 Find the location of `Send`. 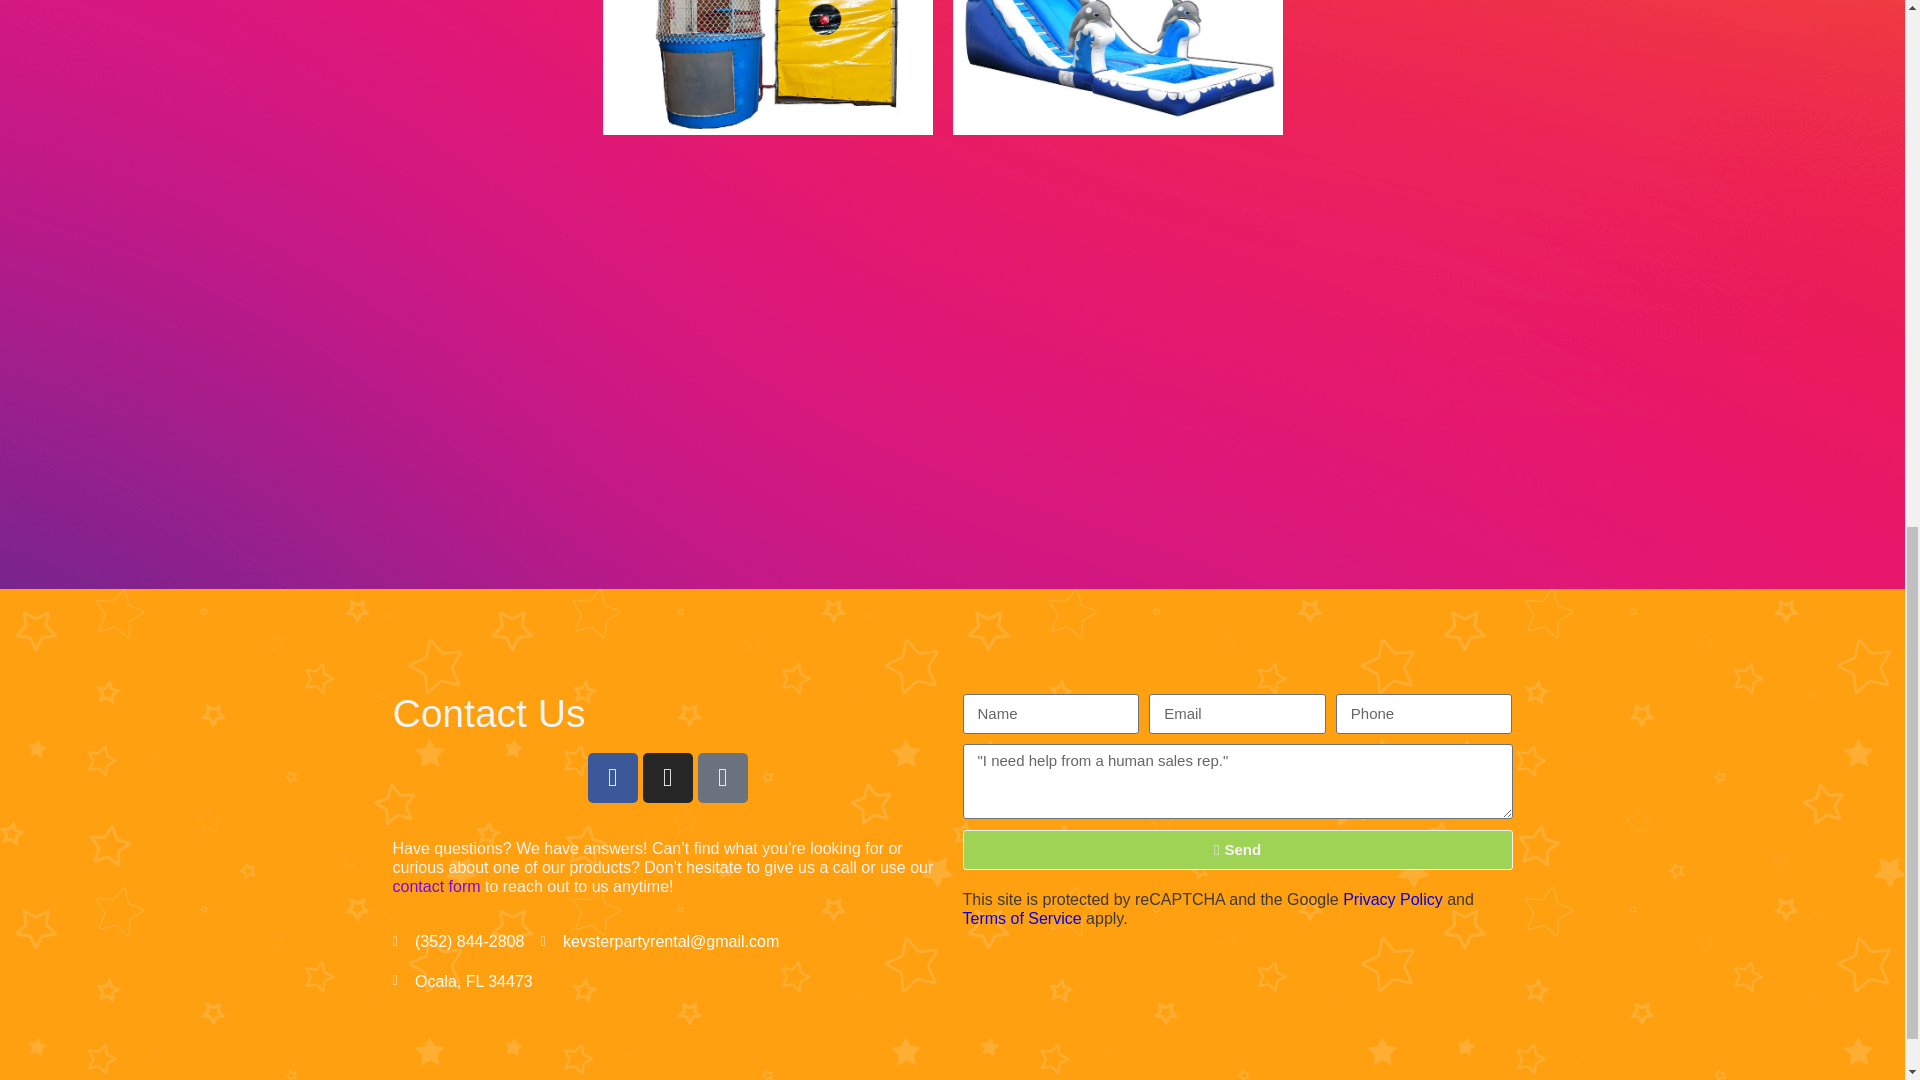

Send is located at coordinates (1236, 850).